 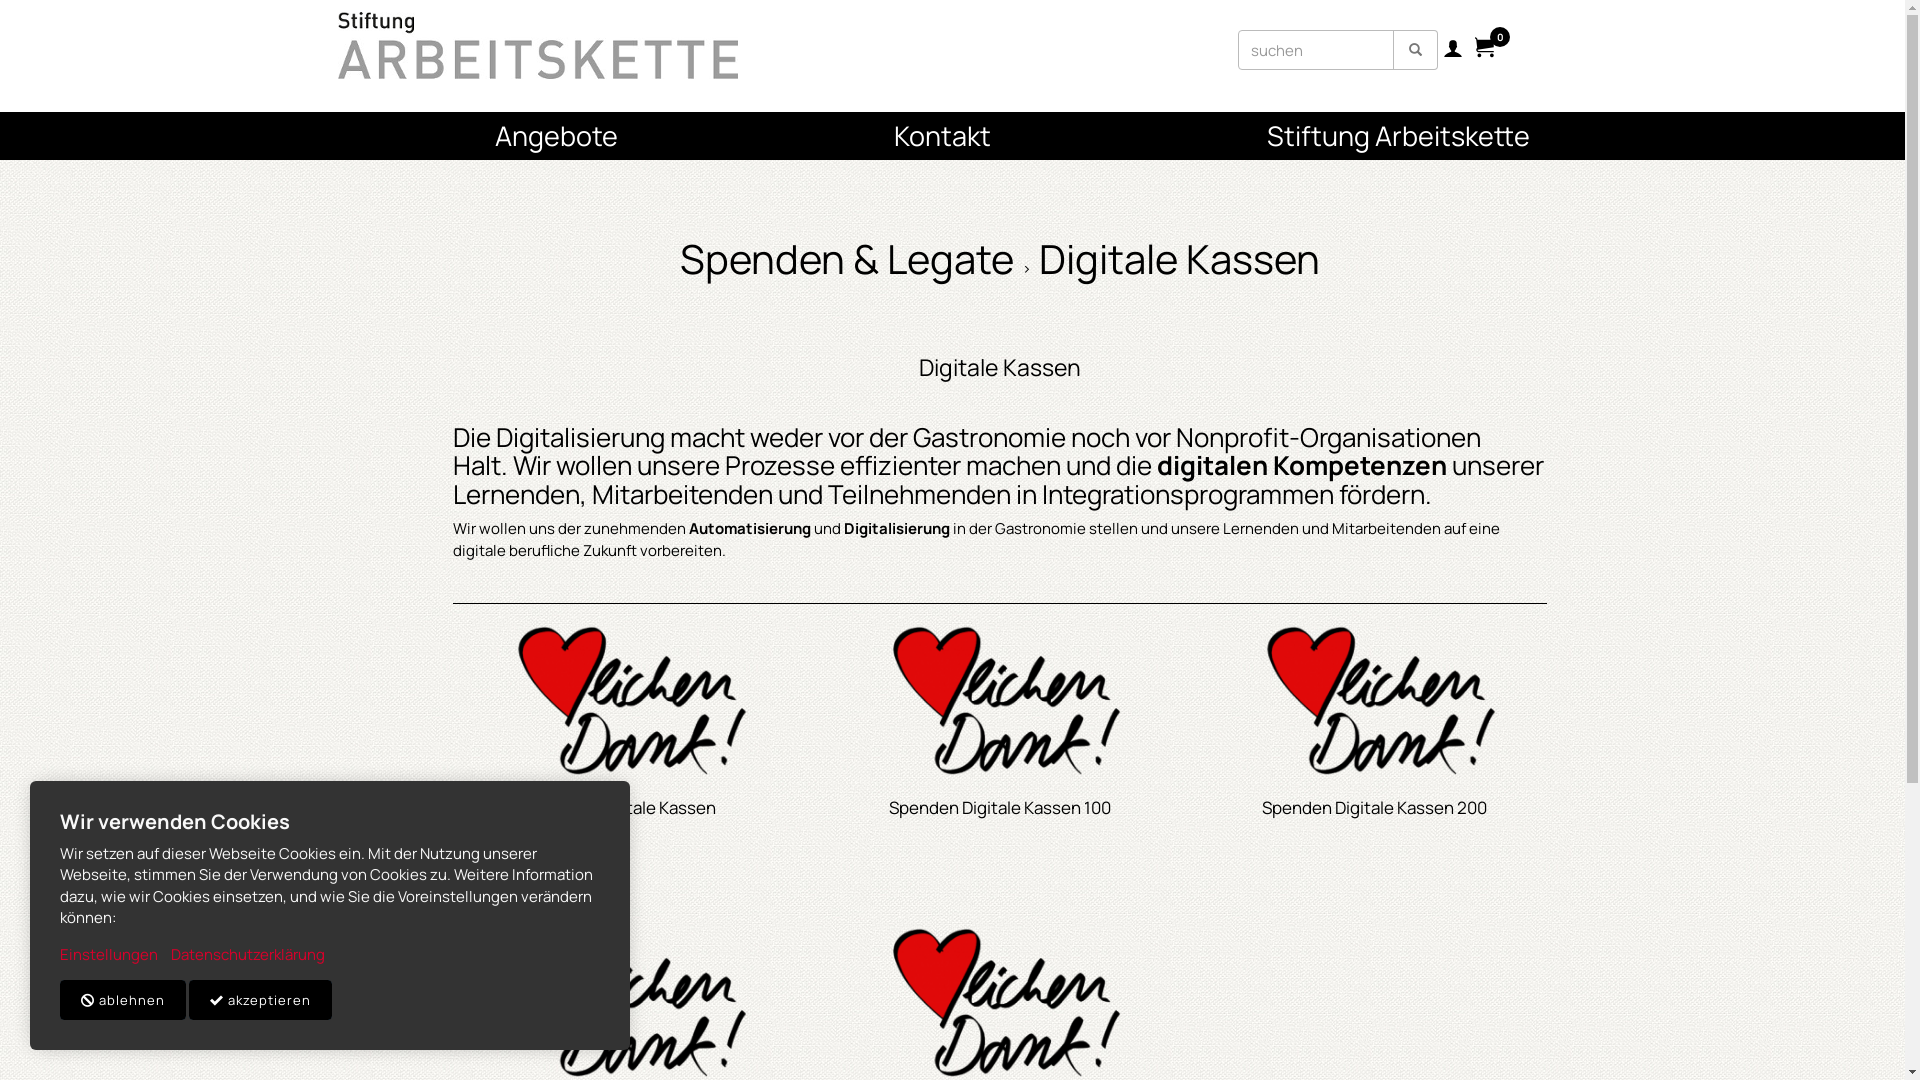 What do you see at coordinates (625, 808) in the screenshot?
I see `Spende Digitale Kassen` at bounding box center [625, 808].